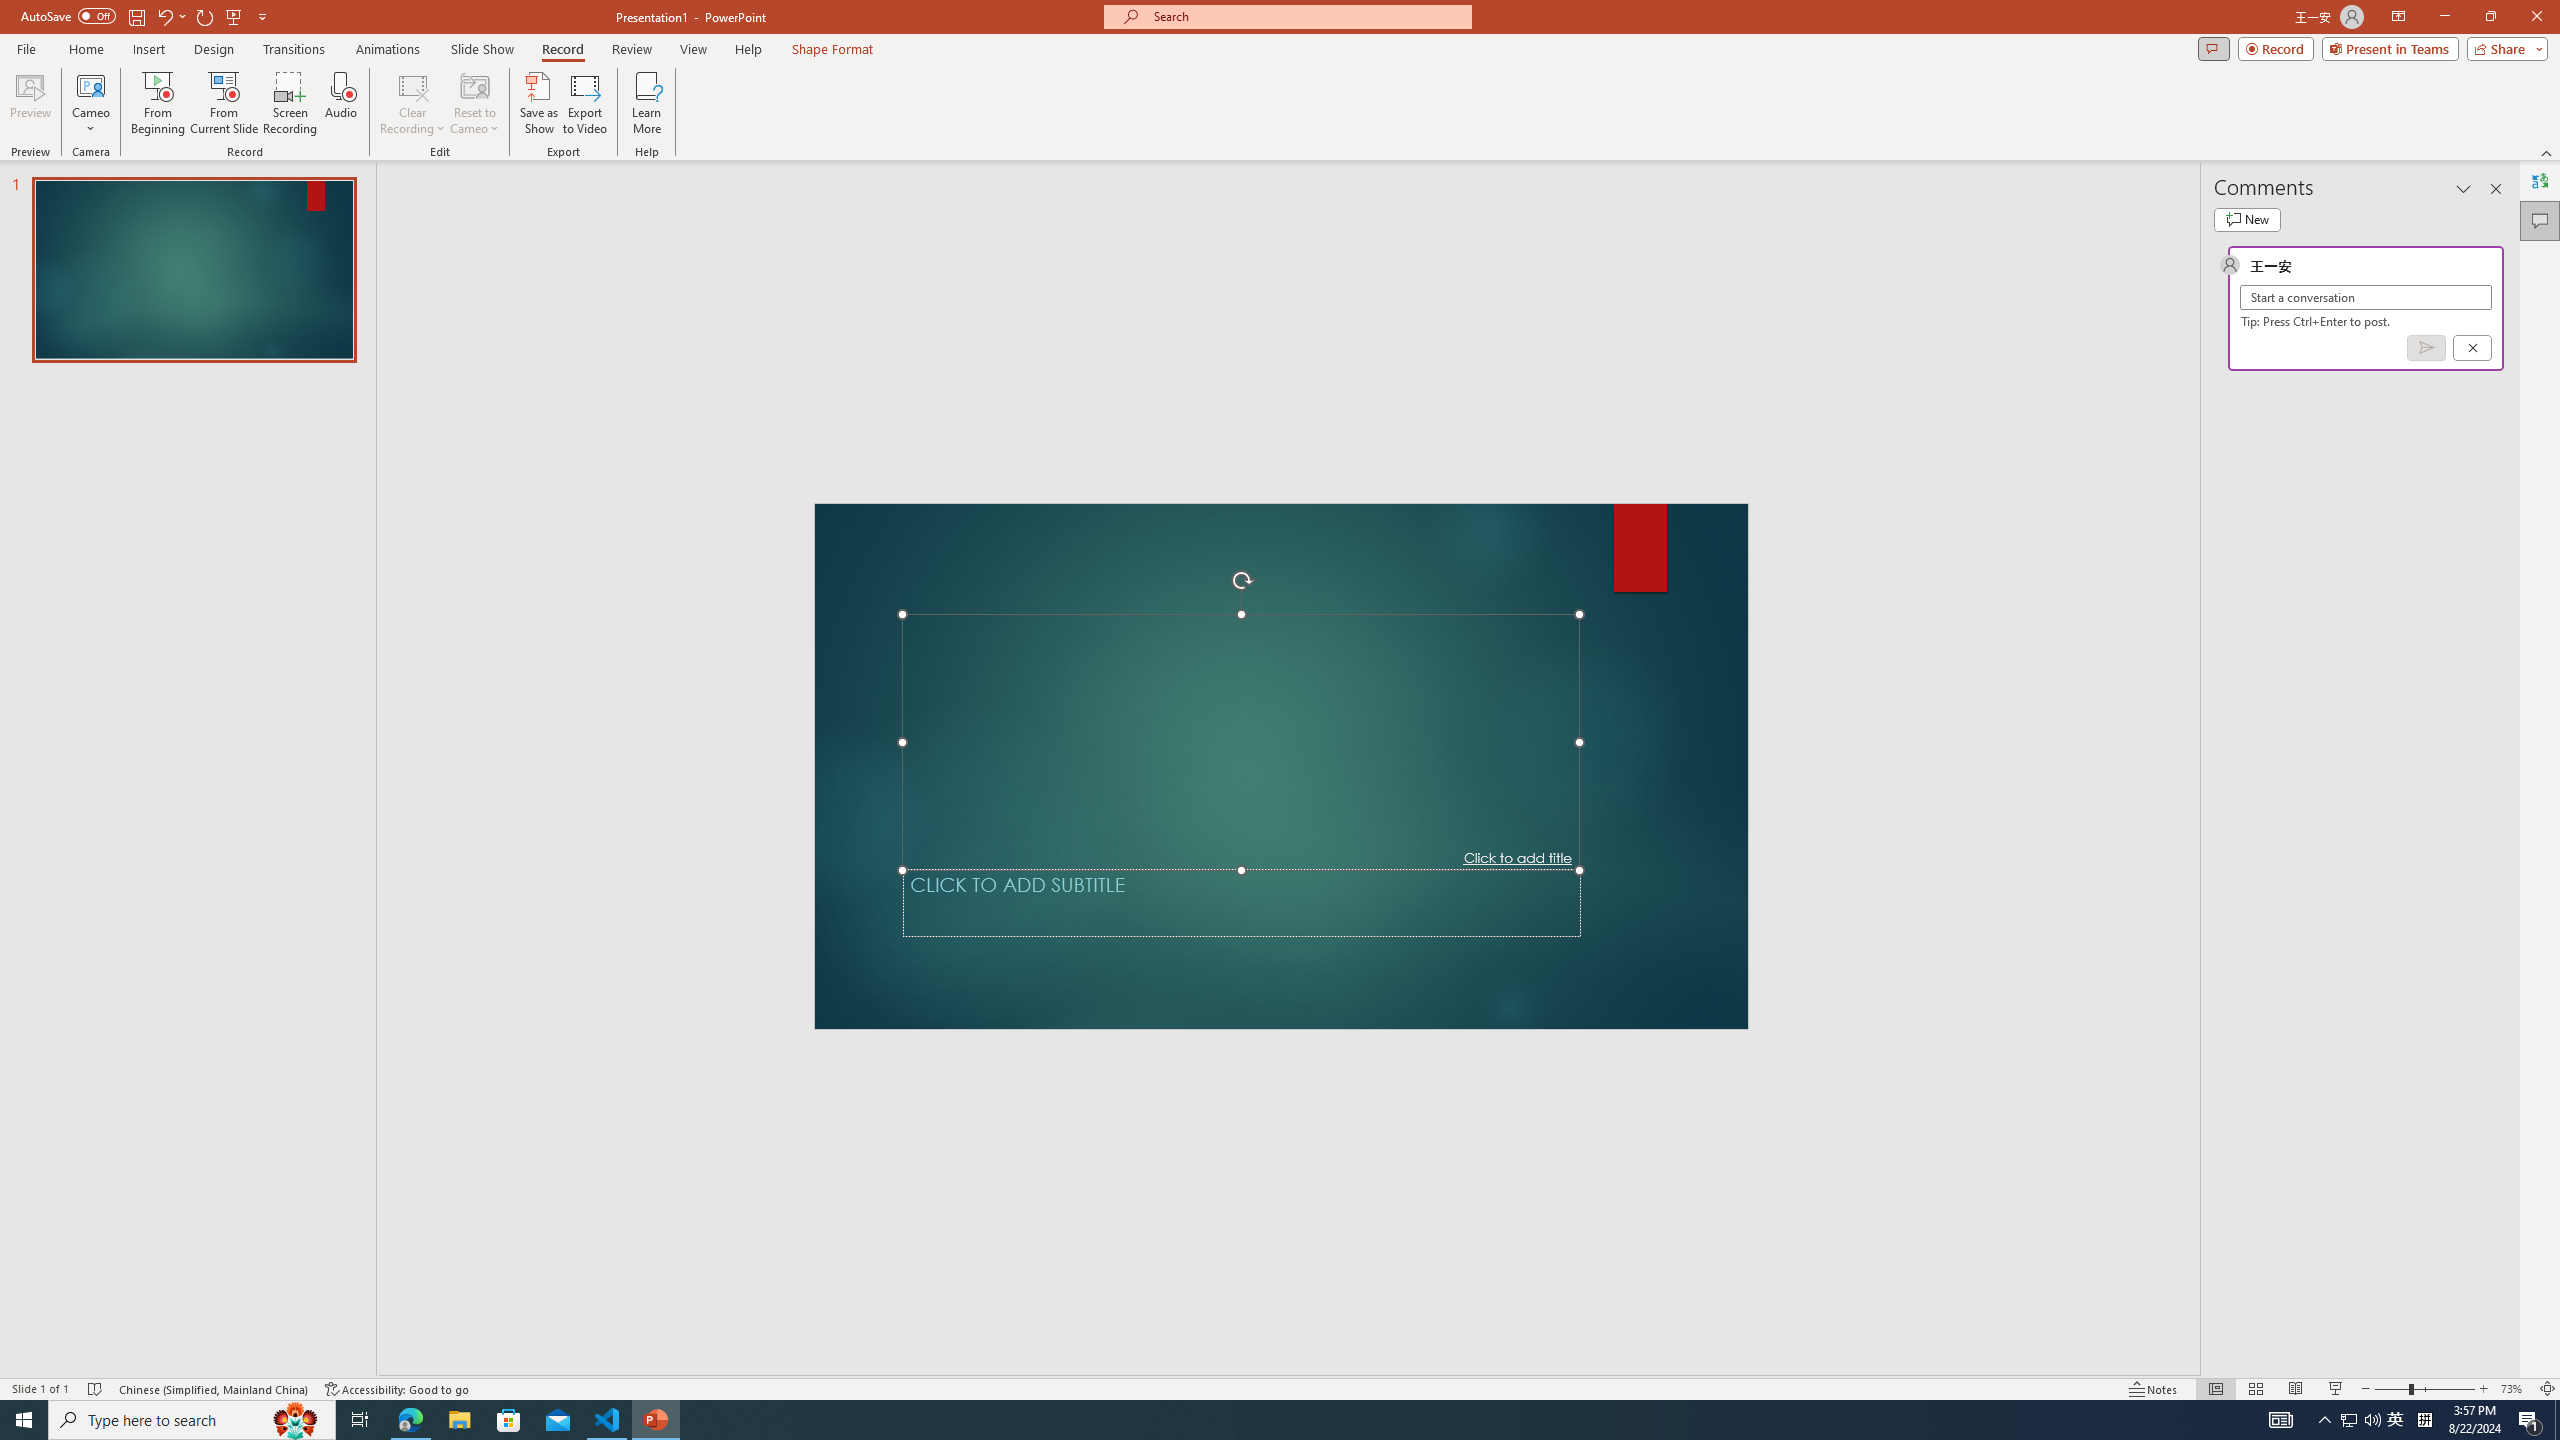  What do you see at coordinates (1676, 187) in the screenshot?
I see `More Options` at bounding box center [1676, 187].